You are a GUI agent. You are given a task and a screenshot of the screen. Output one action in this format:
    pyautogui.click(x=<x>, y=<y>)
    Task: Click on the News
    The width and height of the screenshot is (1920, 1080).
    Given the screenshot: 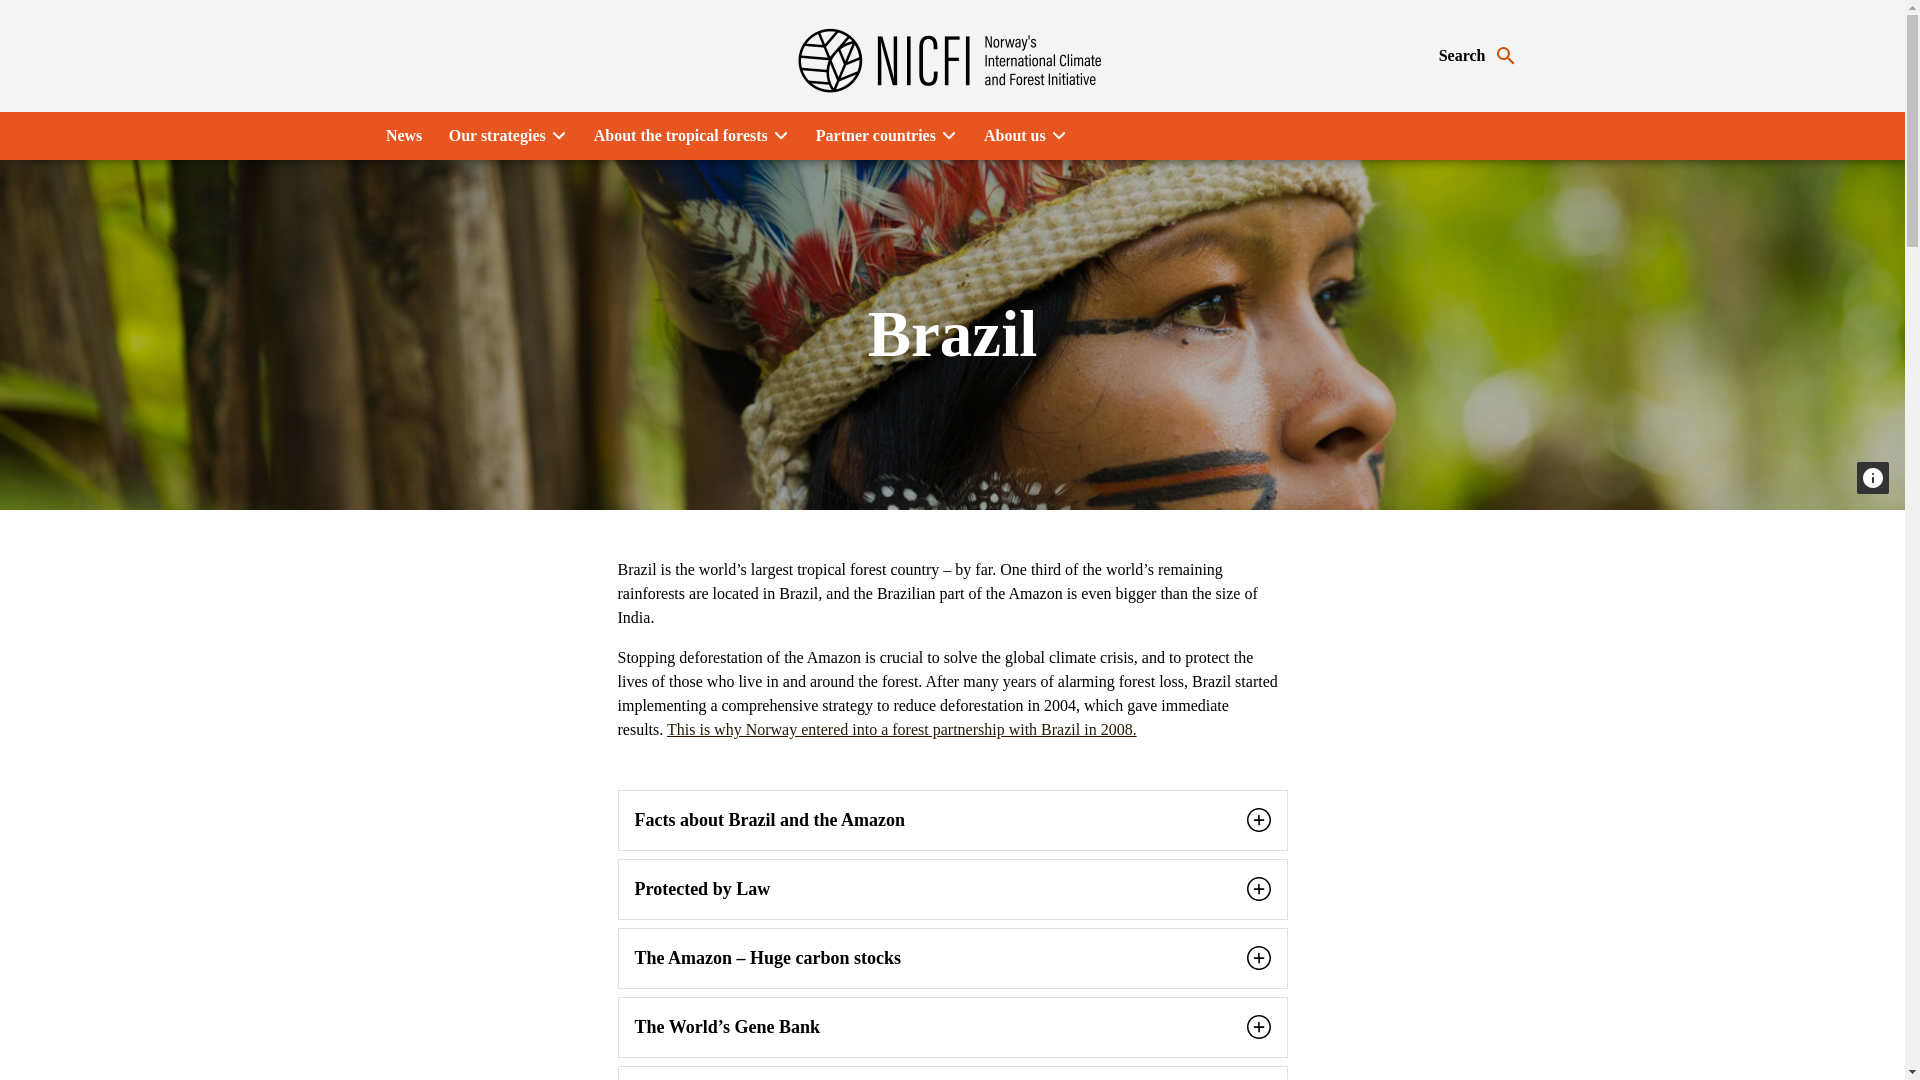 What is the action you would take?
    pyautogui.click(x=404, y=136)
    